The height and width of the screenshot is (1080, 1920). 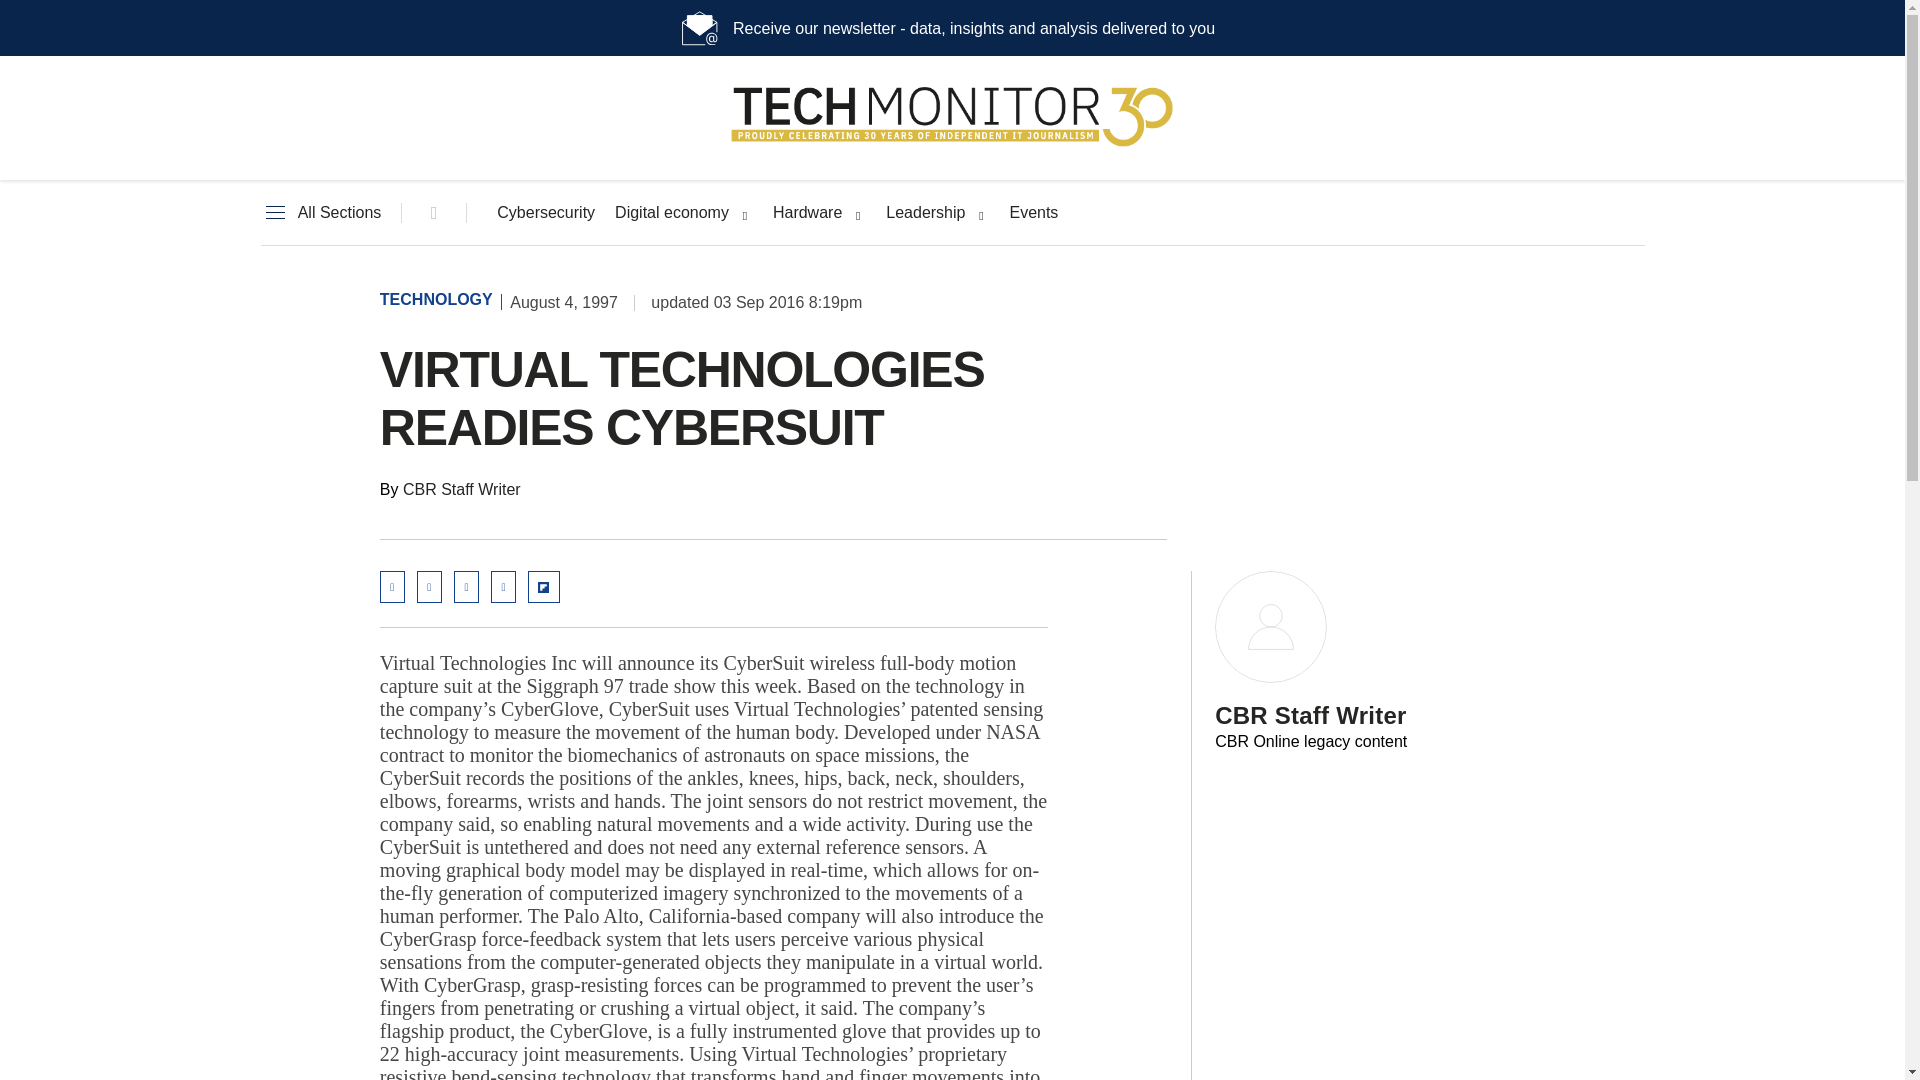 What do you see at coordinates (1340, 412) in the screenshot?
I see `3rd party ad content` at bounding box center [1340, 412].